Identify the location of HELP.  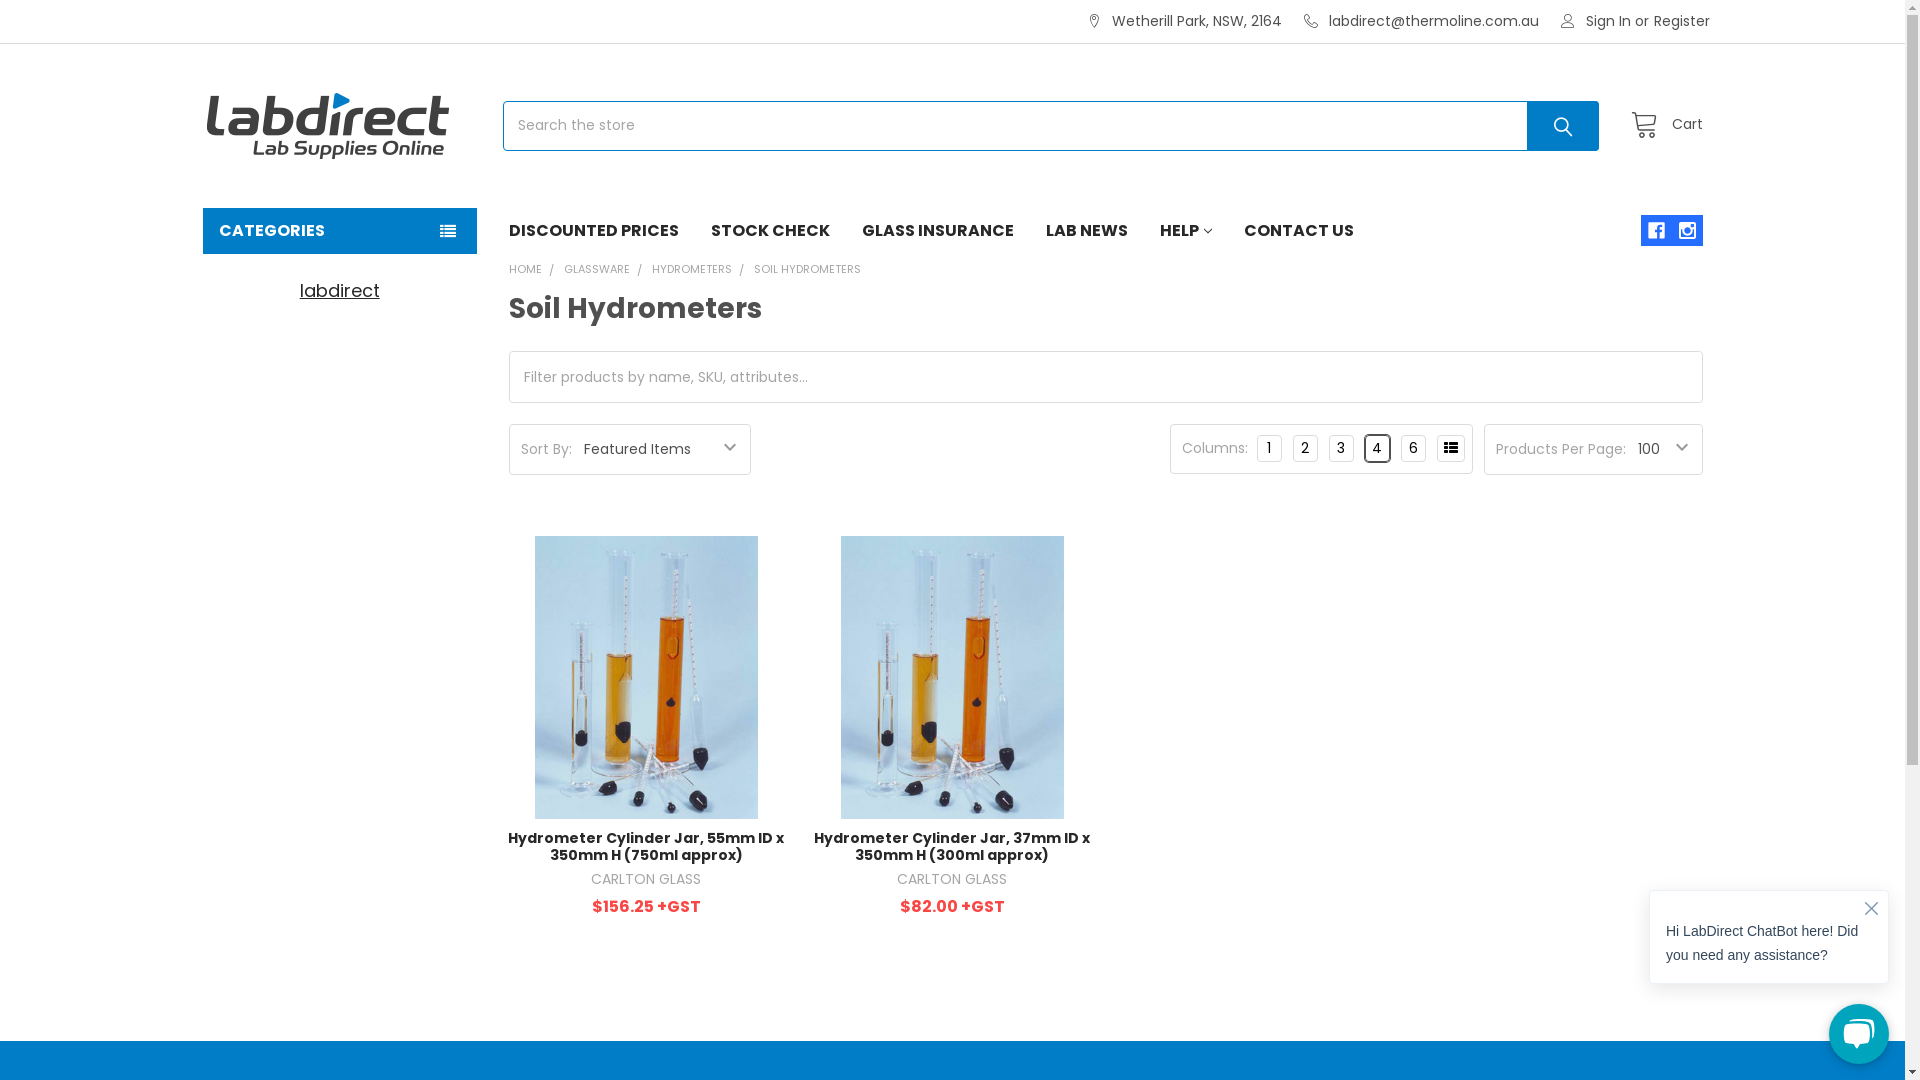
(1186, 231).